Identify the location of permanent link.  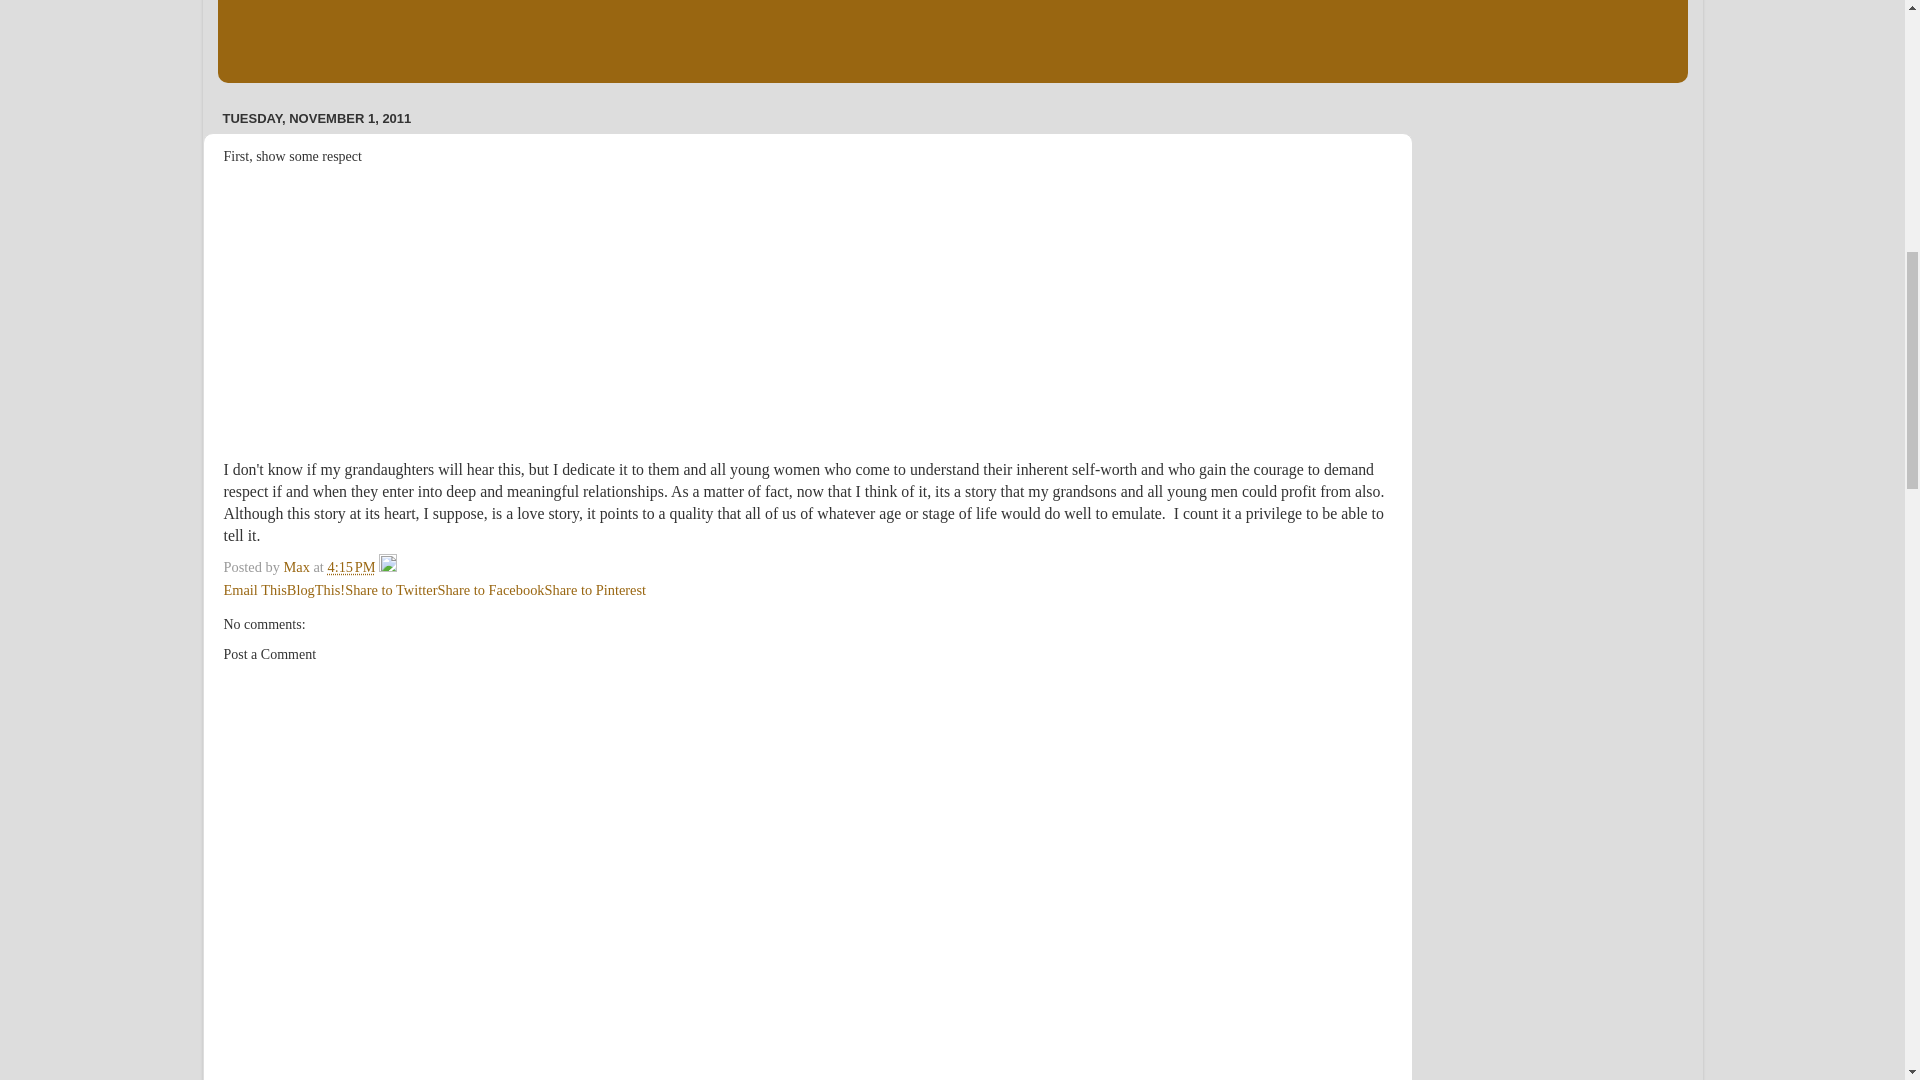
(350, 566).